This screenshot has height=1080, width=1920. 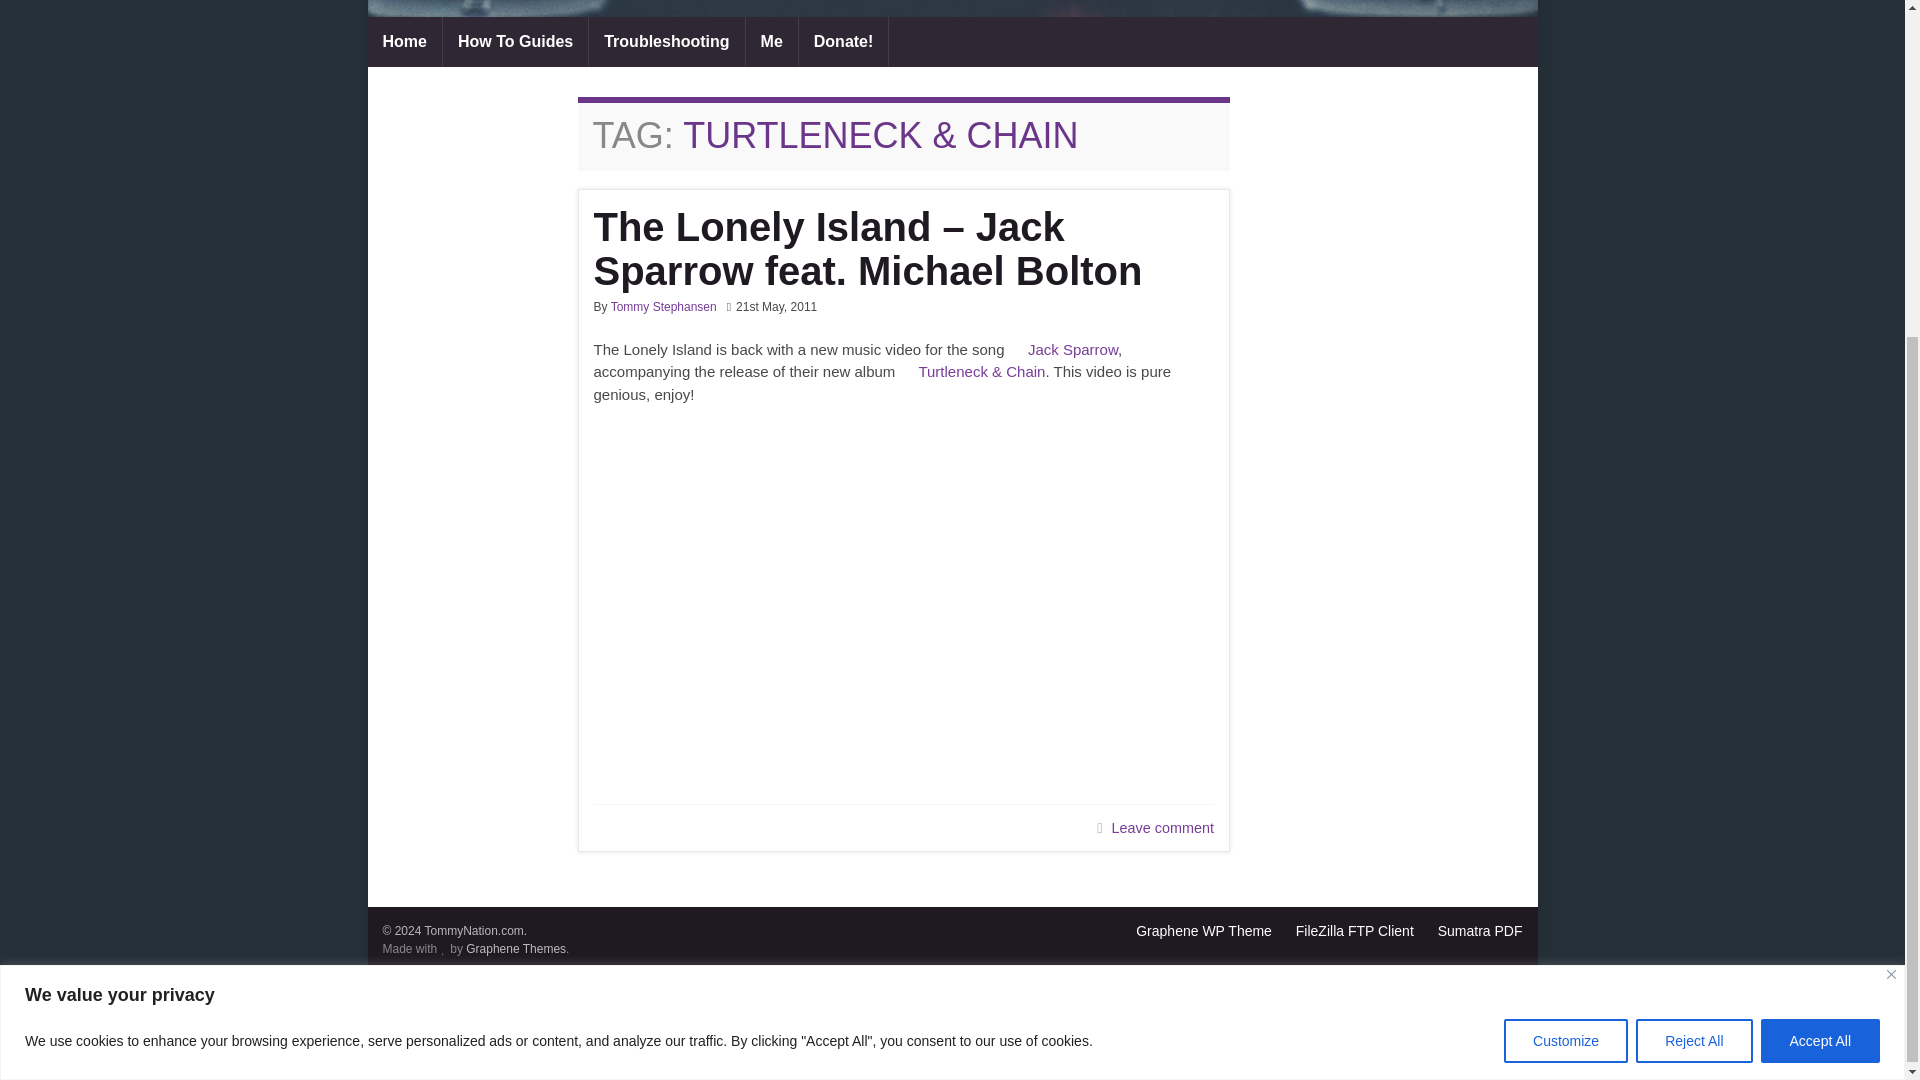 What do you see at coordinates (1354, 930) in the screenshot?
I see `FileZilla FTP Client` at bounding box center [1354, 930].